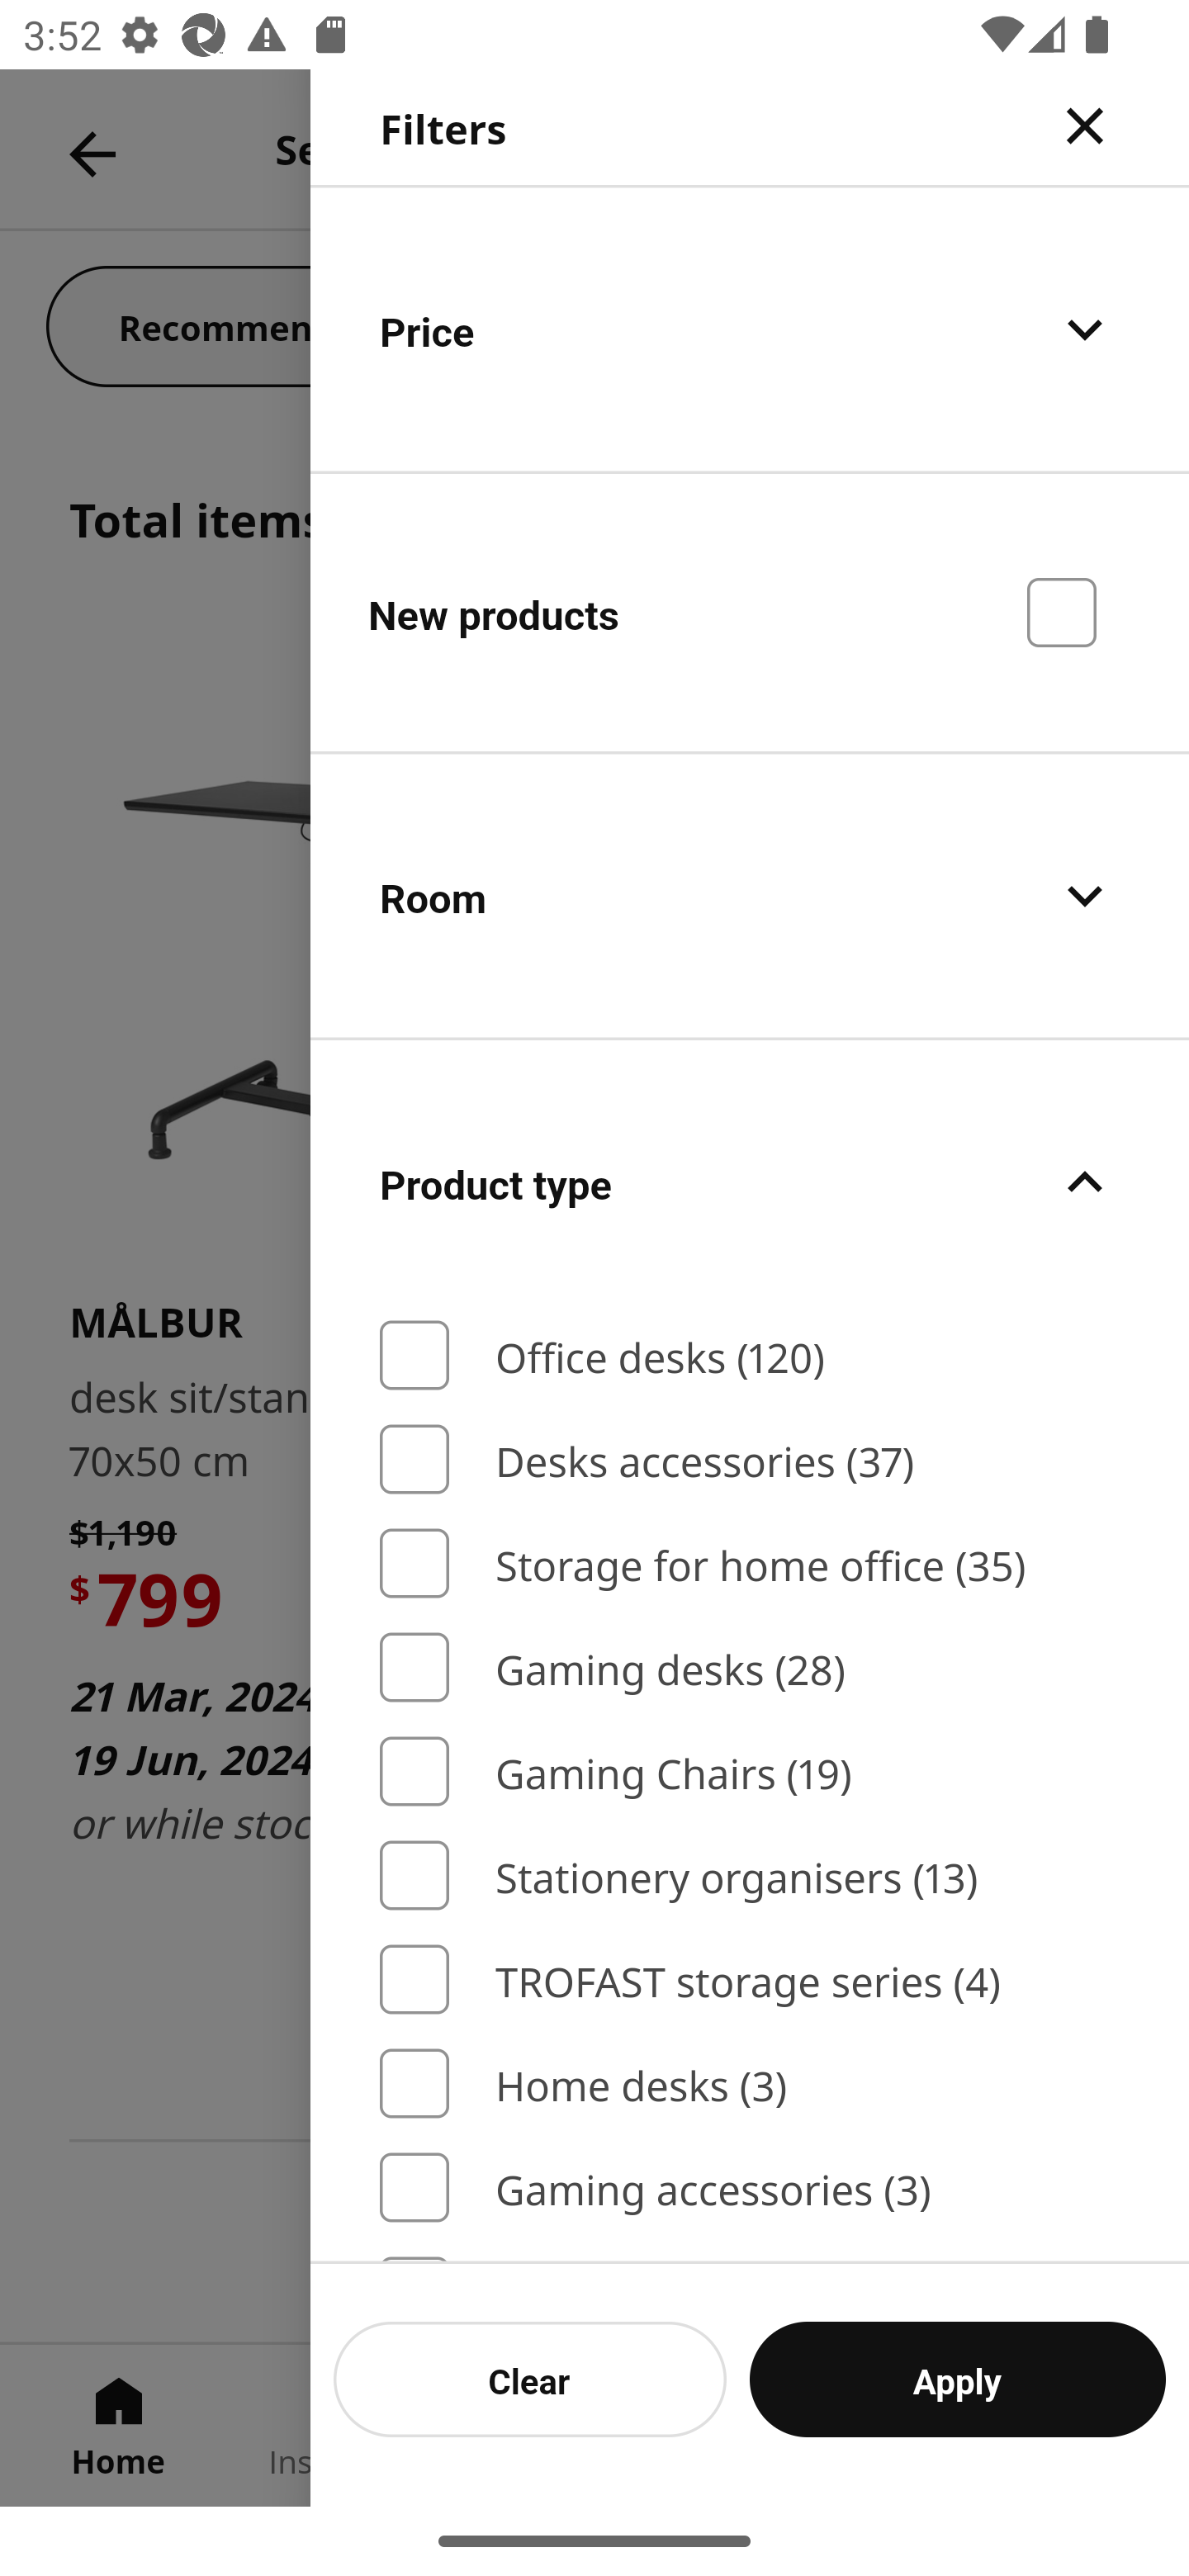 This screenshot has width=1189, height=2576. I want to click on Gaming Chairs (19), so click(750, 1770).